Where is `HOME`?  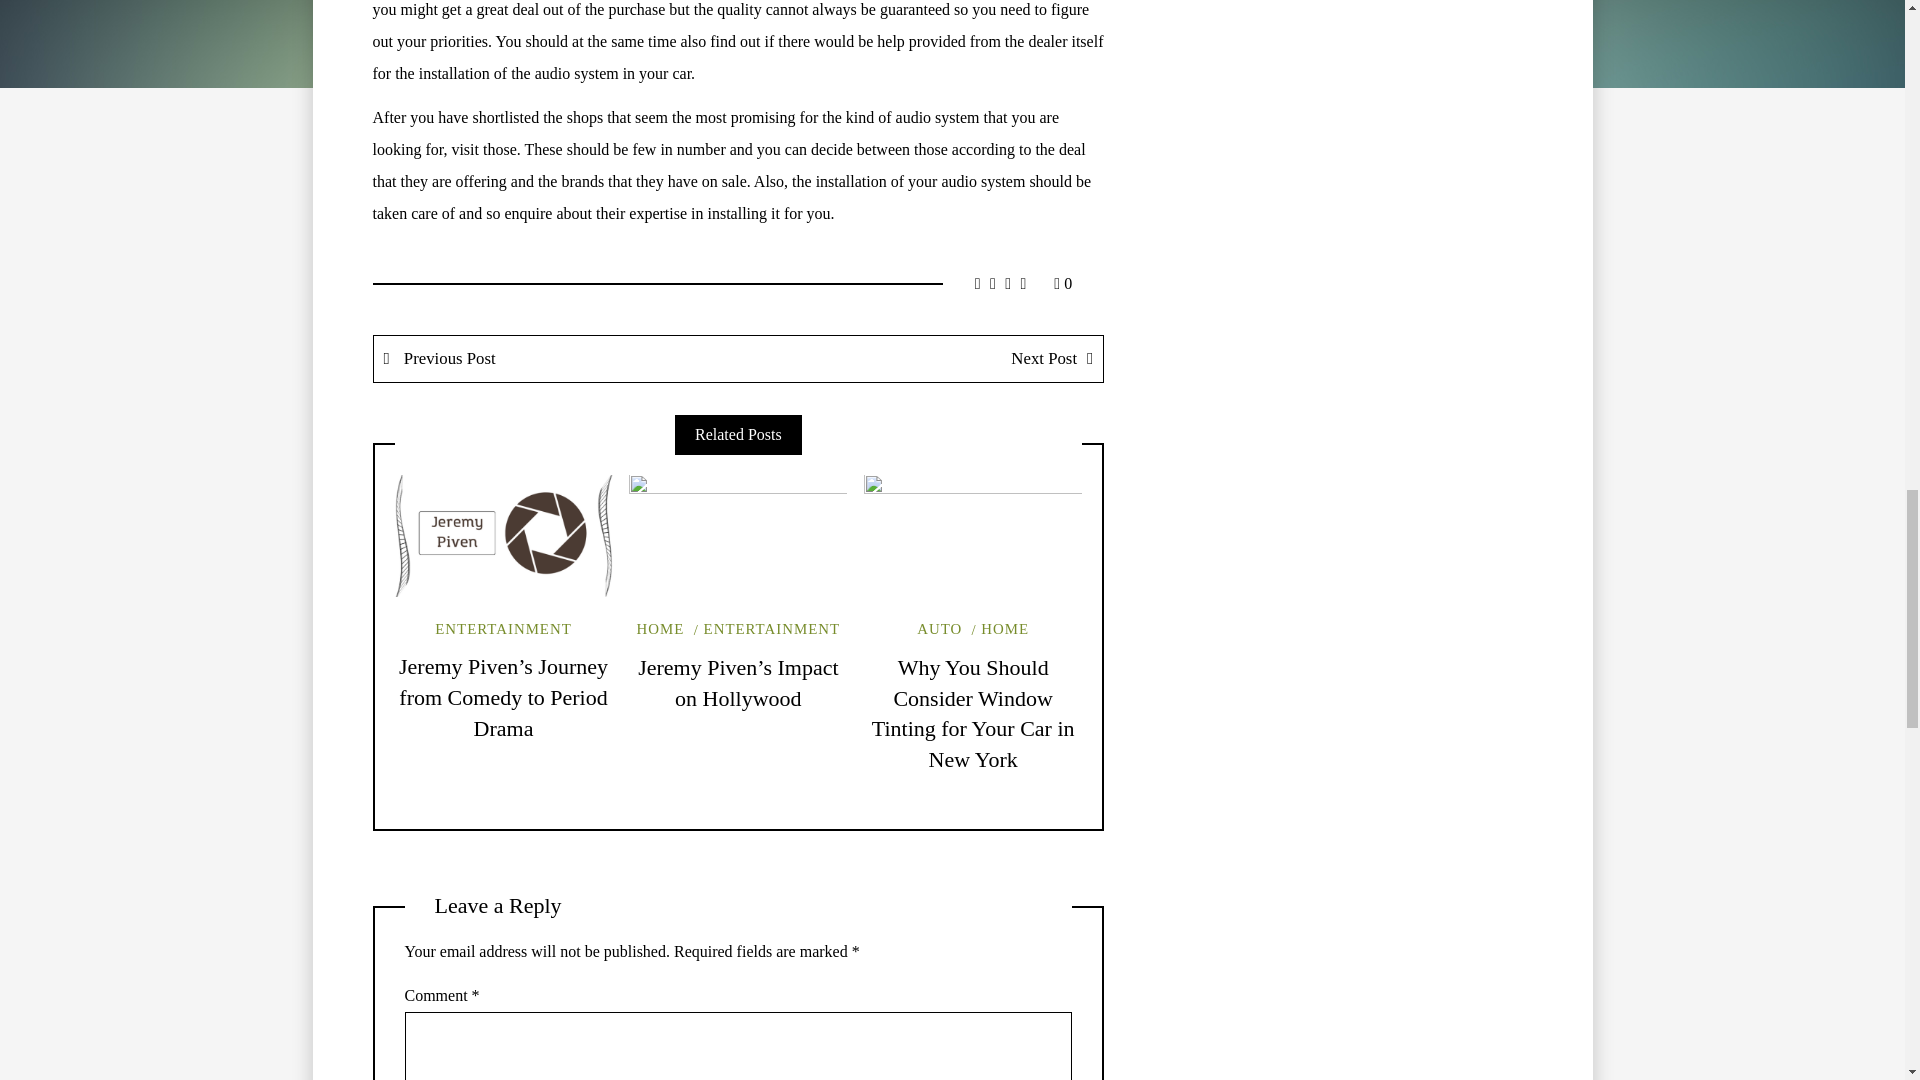
HOME is located at coordinates (1000, 629).